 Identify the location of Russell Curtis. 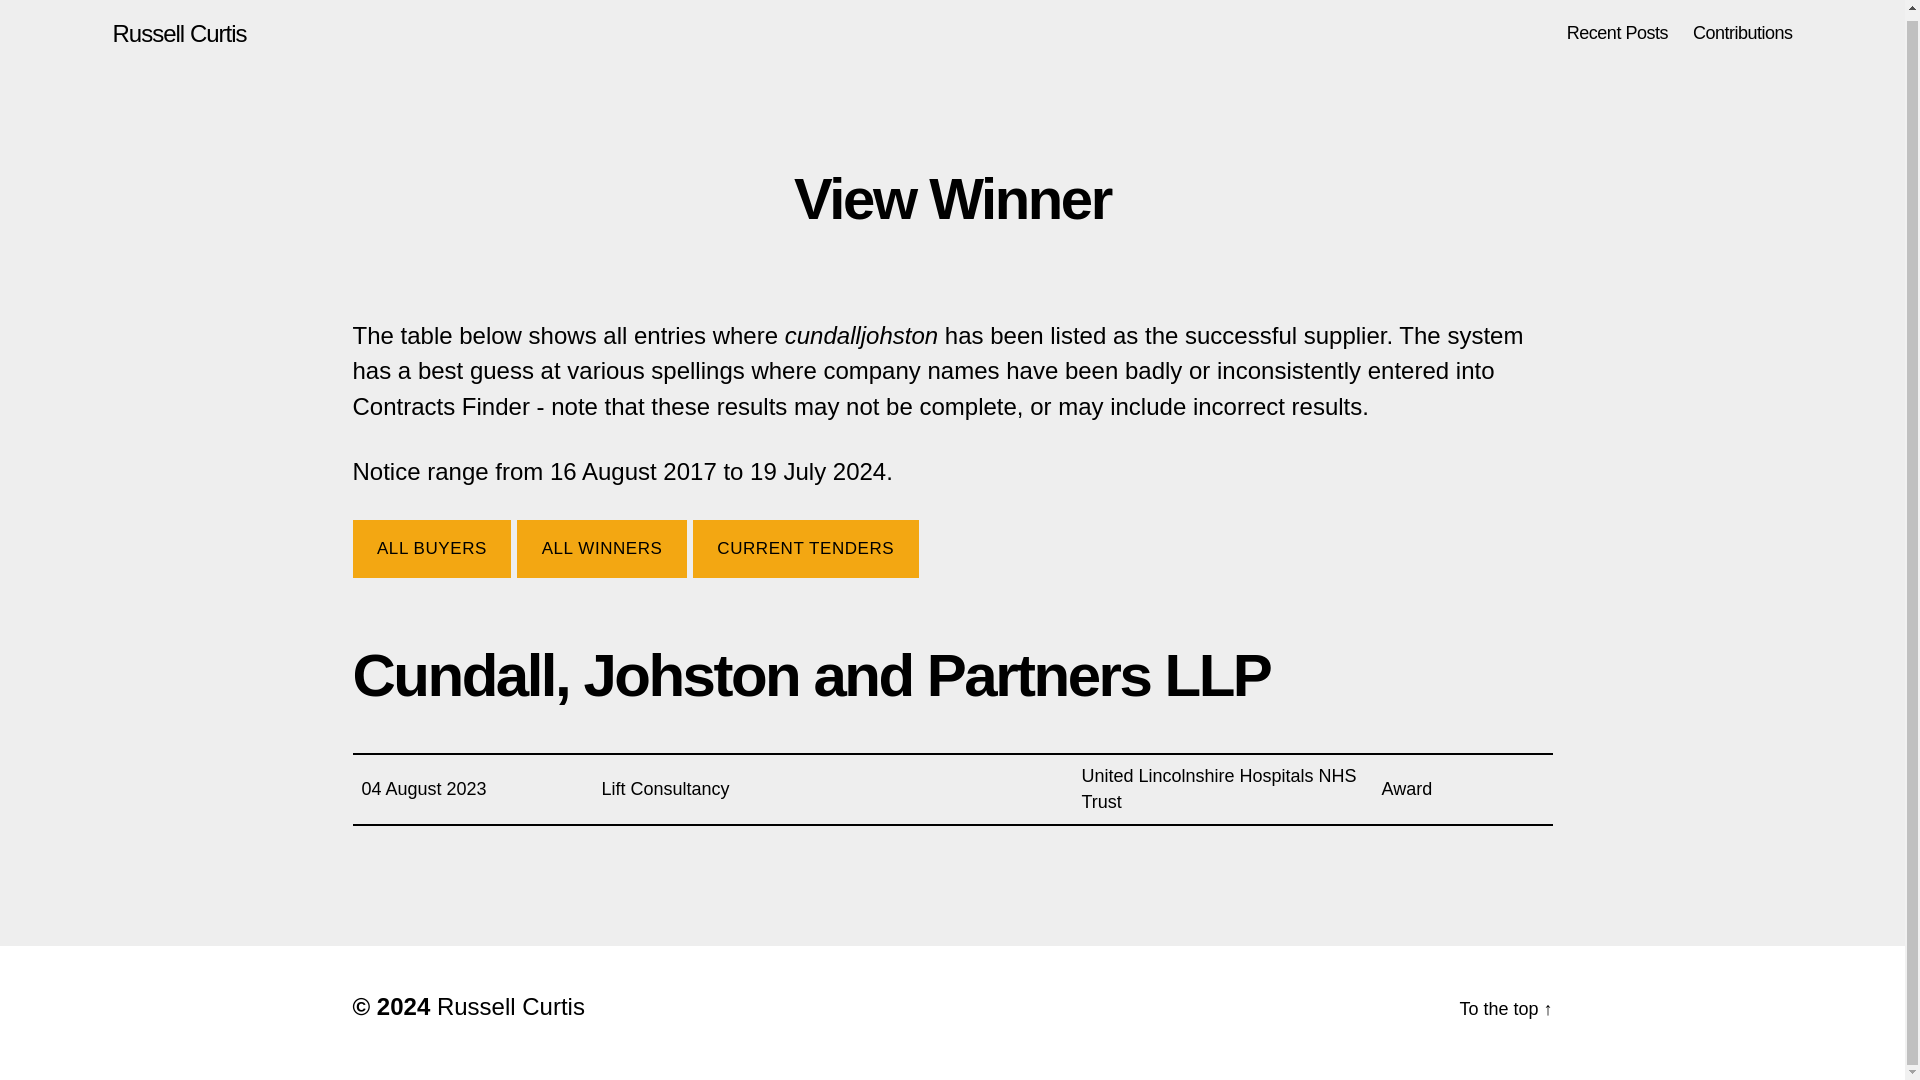
(178, 34).